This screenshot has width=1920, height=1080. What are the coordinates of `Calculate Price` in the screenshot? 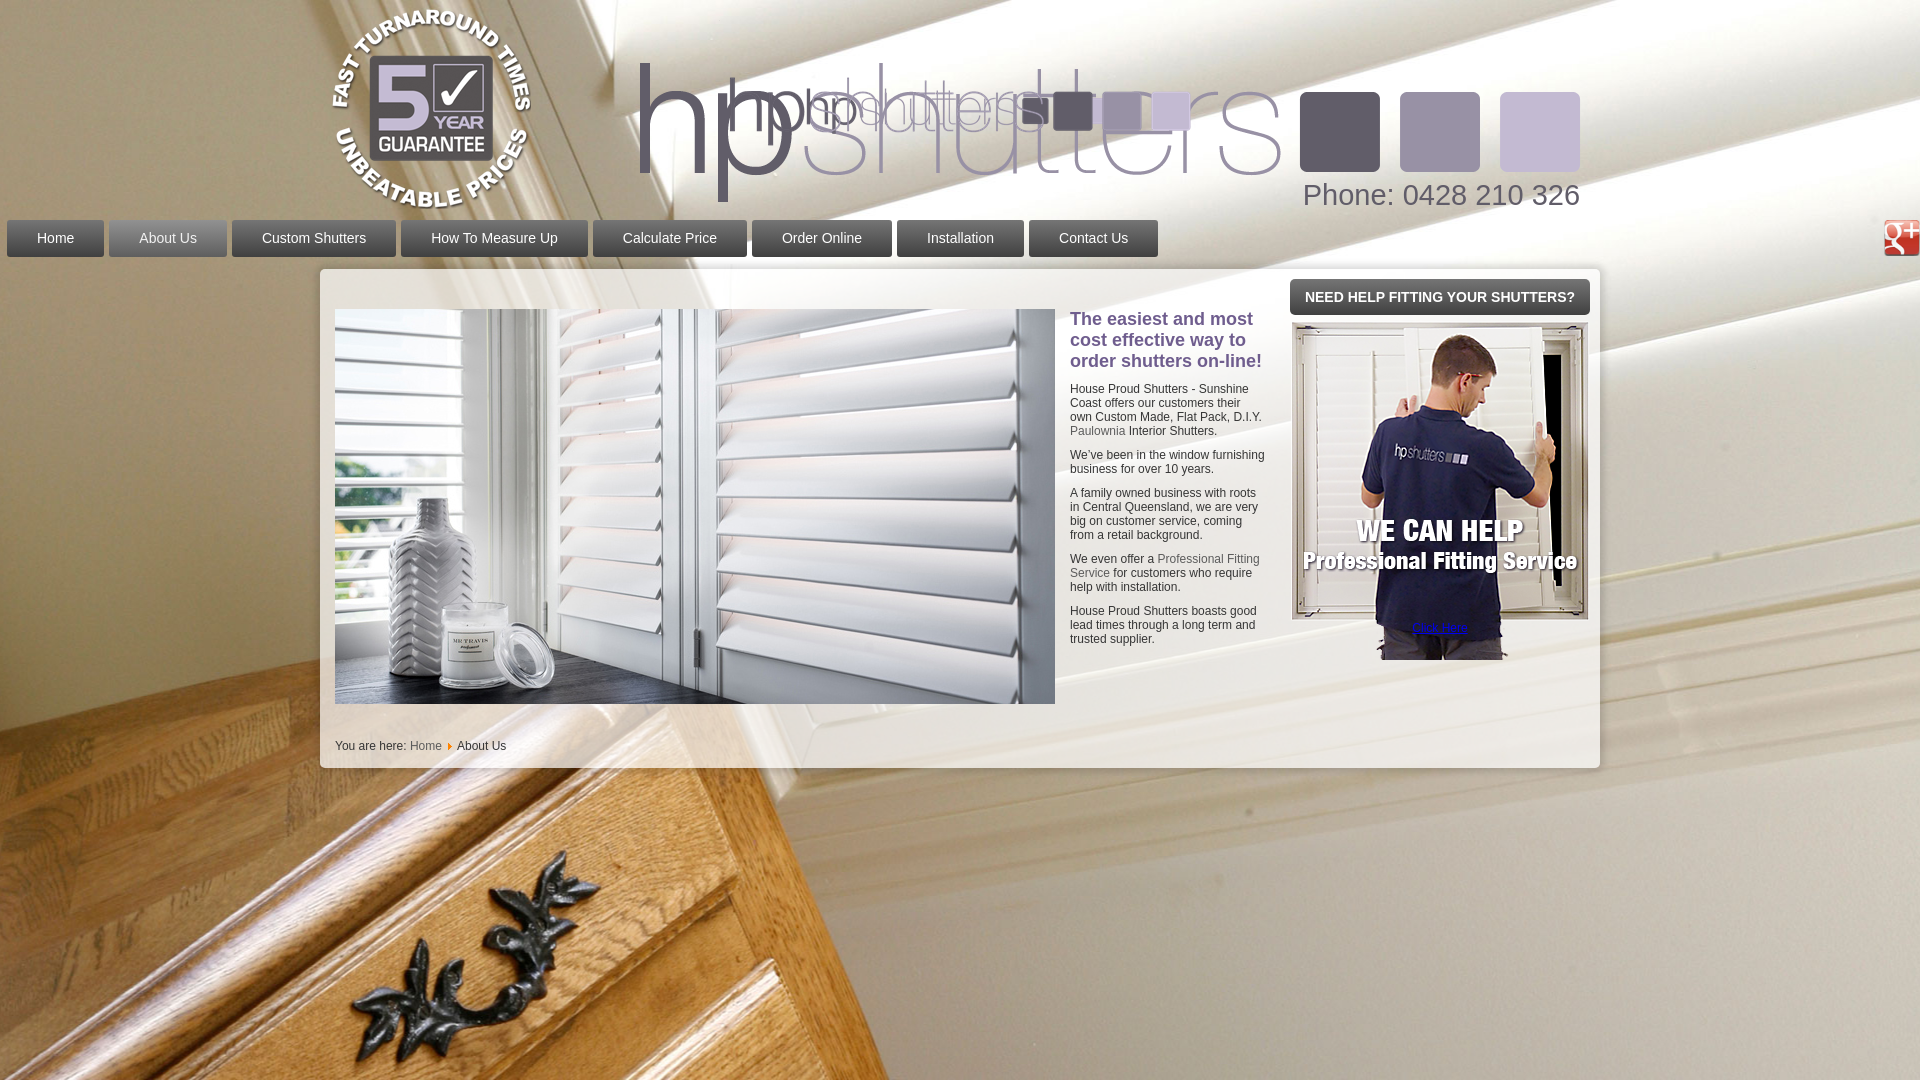 It's located at (670, 238).